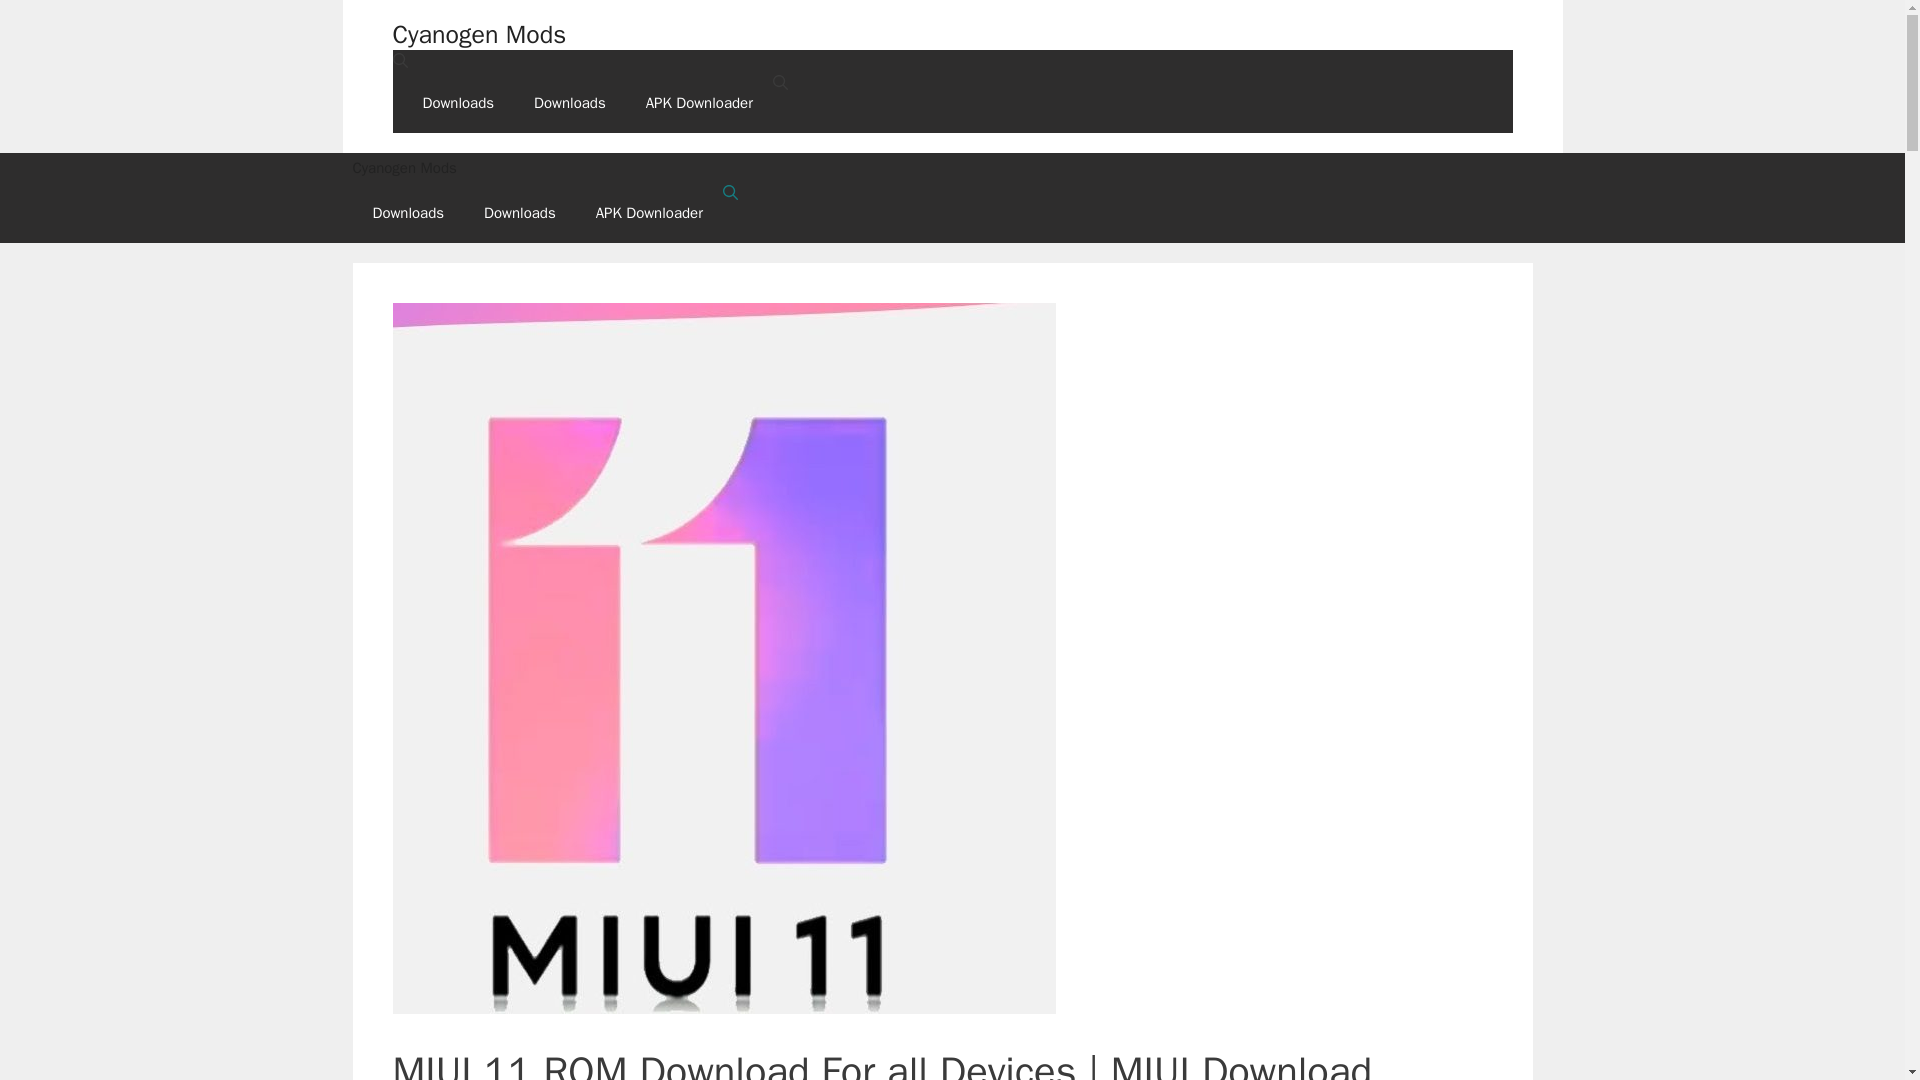  What do you see at coordinates (478, 34) in the screenshot?
I see `Cyanogen Mods` at bounding box center [478, 34].